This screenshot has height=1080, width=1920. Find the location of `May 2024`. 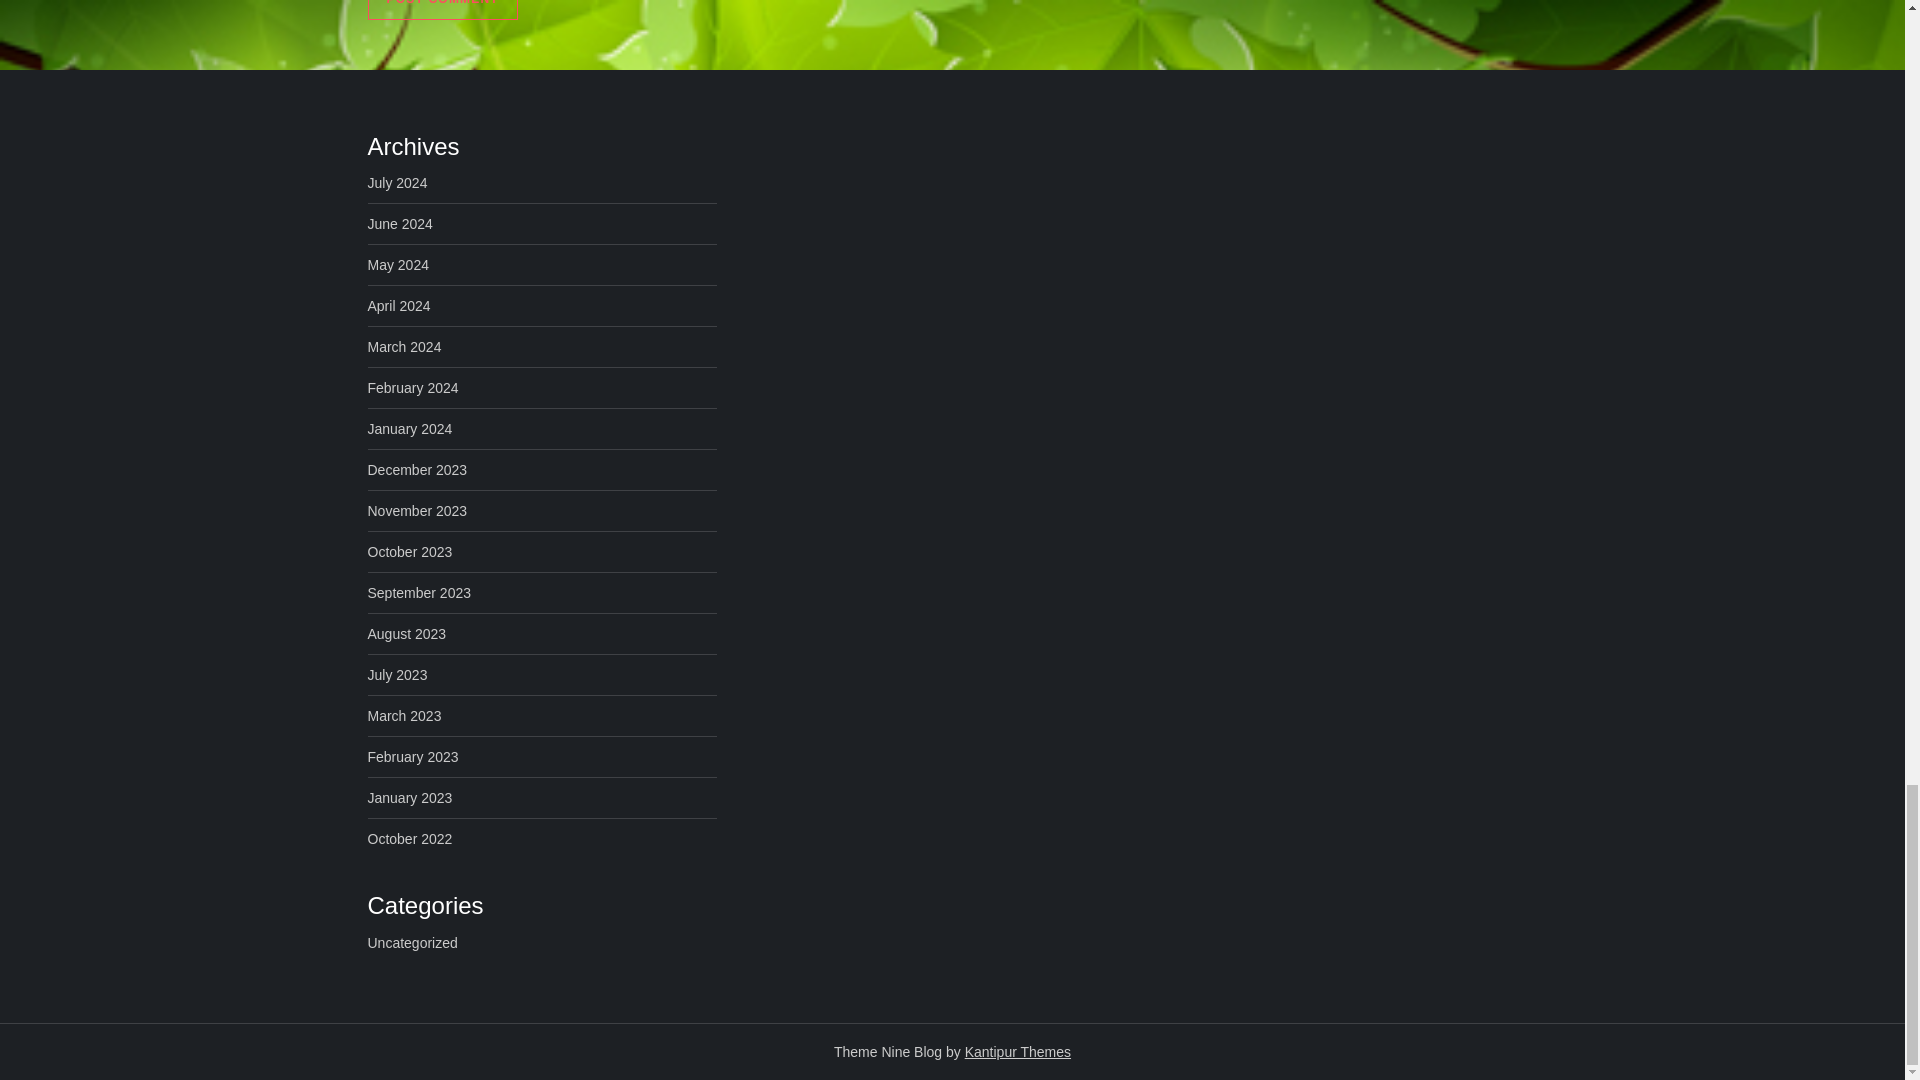

May 2024 is located at coordinates (398, 264).